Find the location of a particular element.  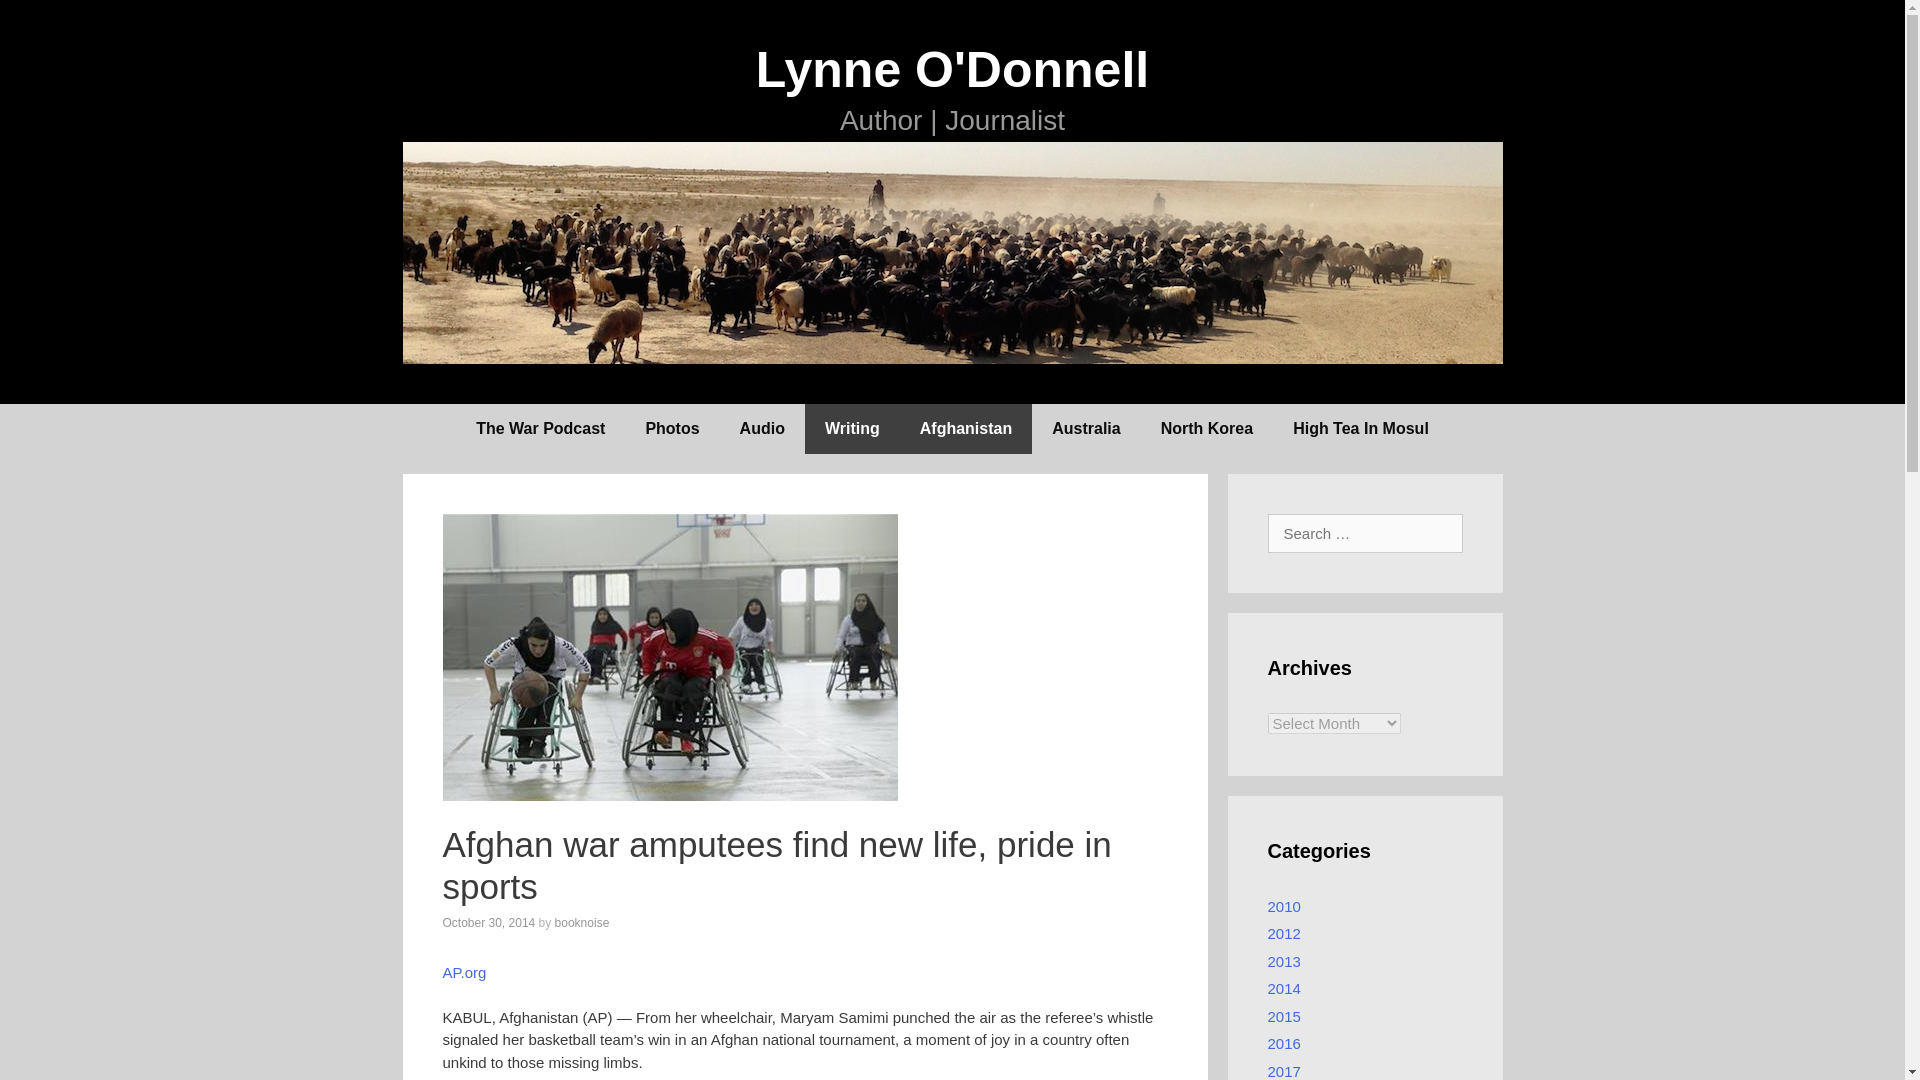

2015 is located at coordinates (1284, 1016).